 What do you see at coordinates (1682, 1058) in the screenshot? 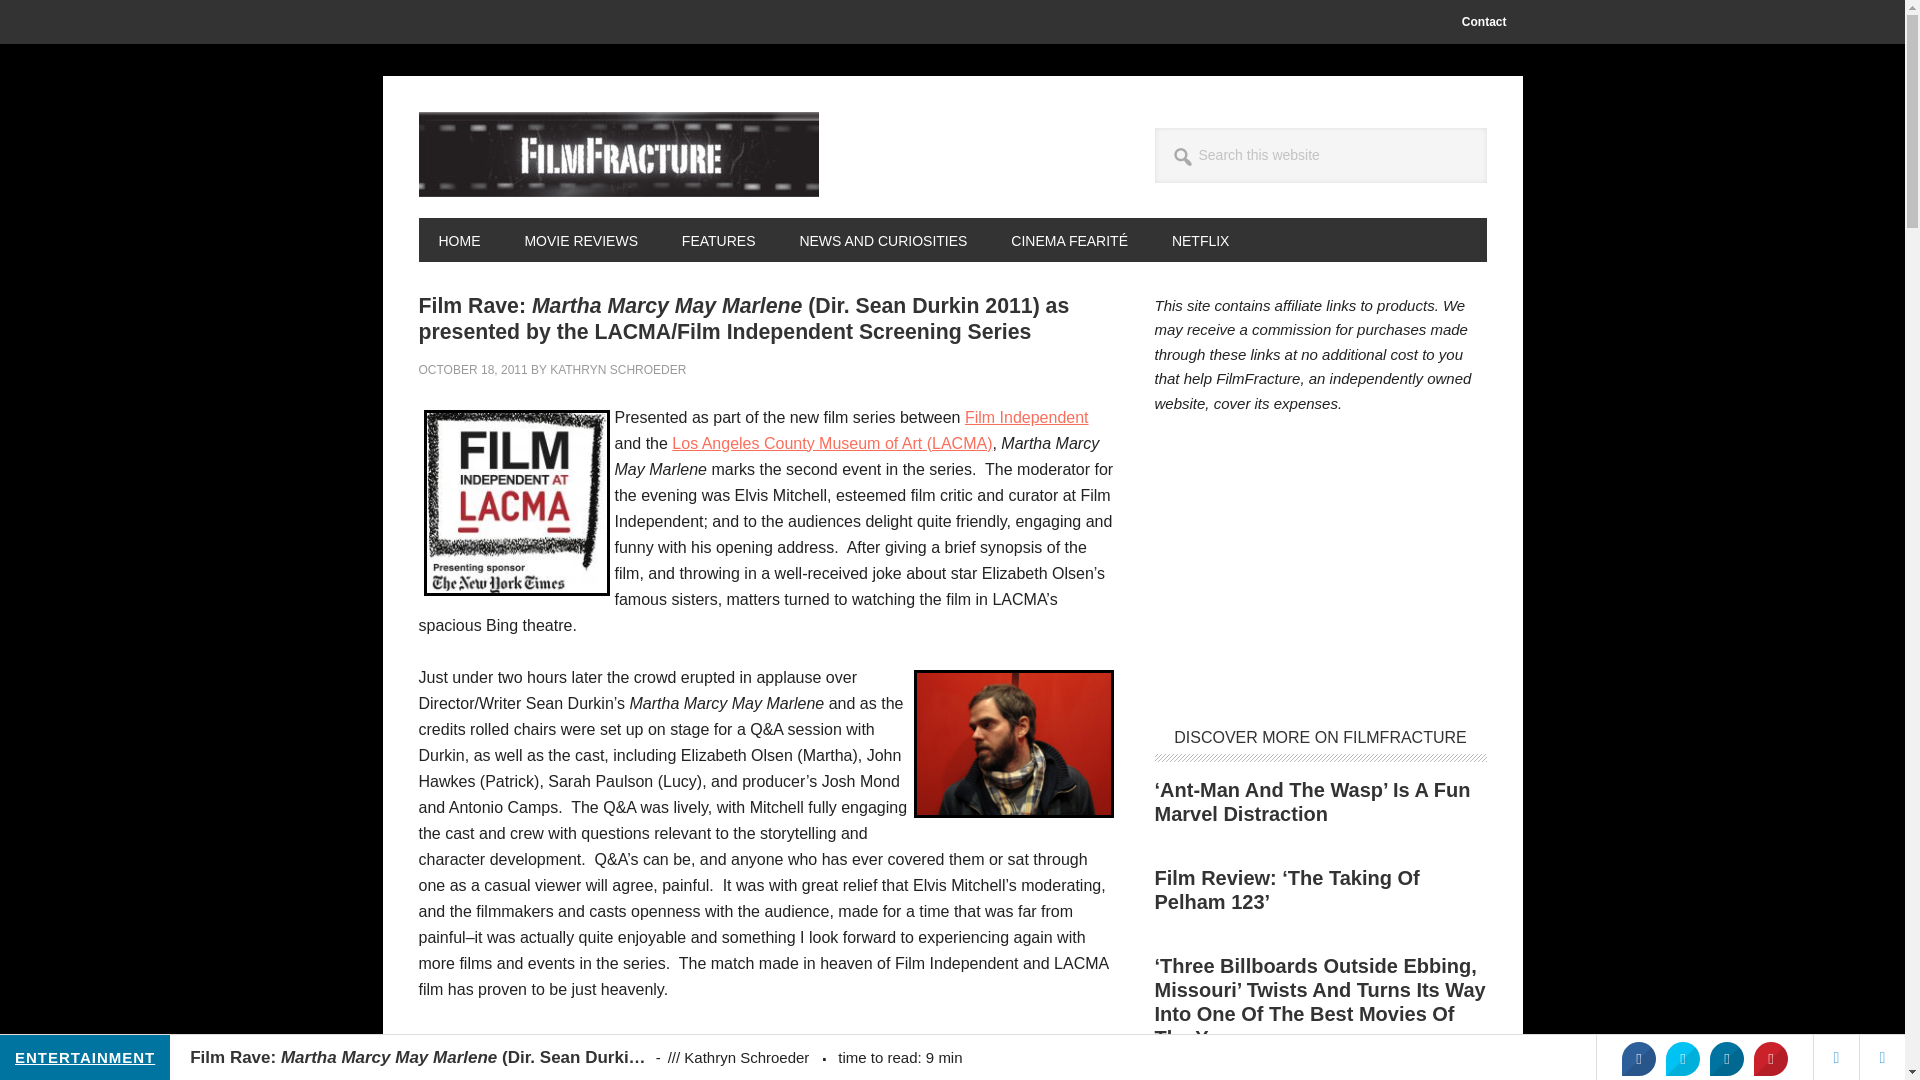
I see `Share on Twitter` at bounding box center [1682, 1058].